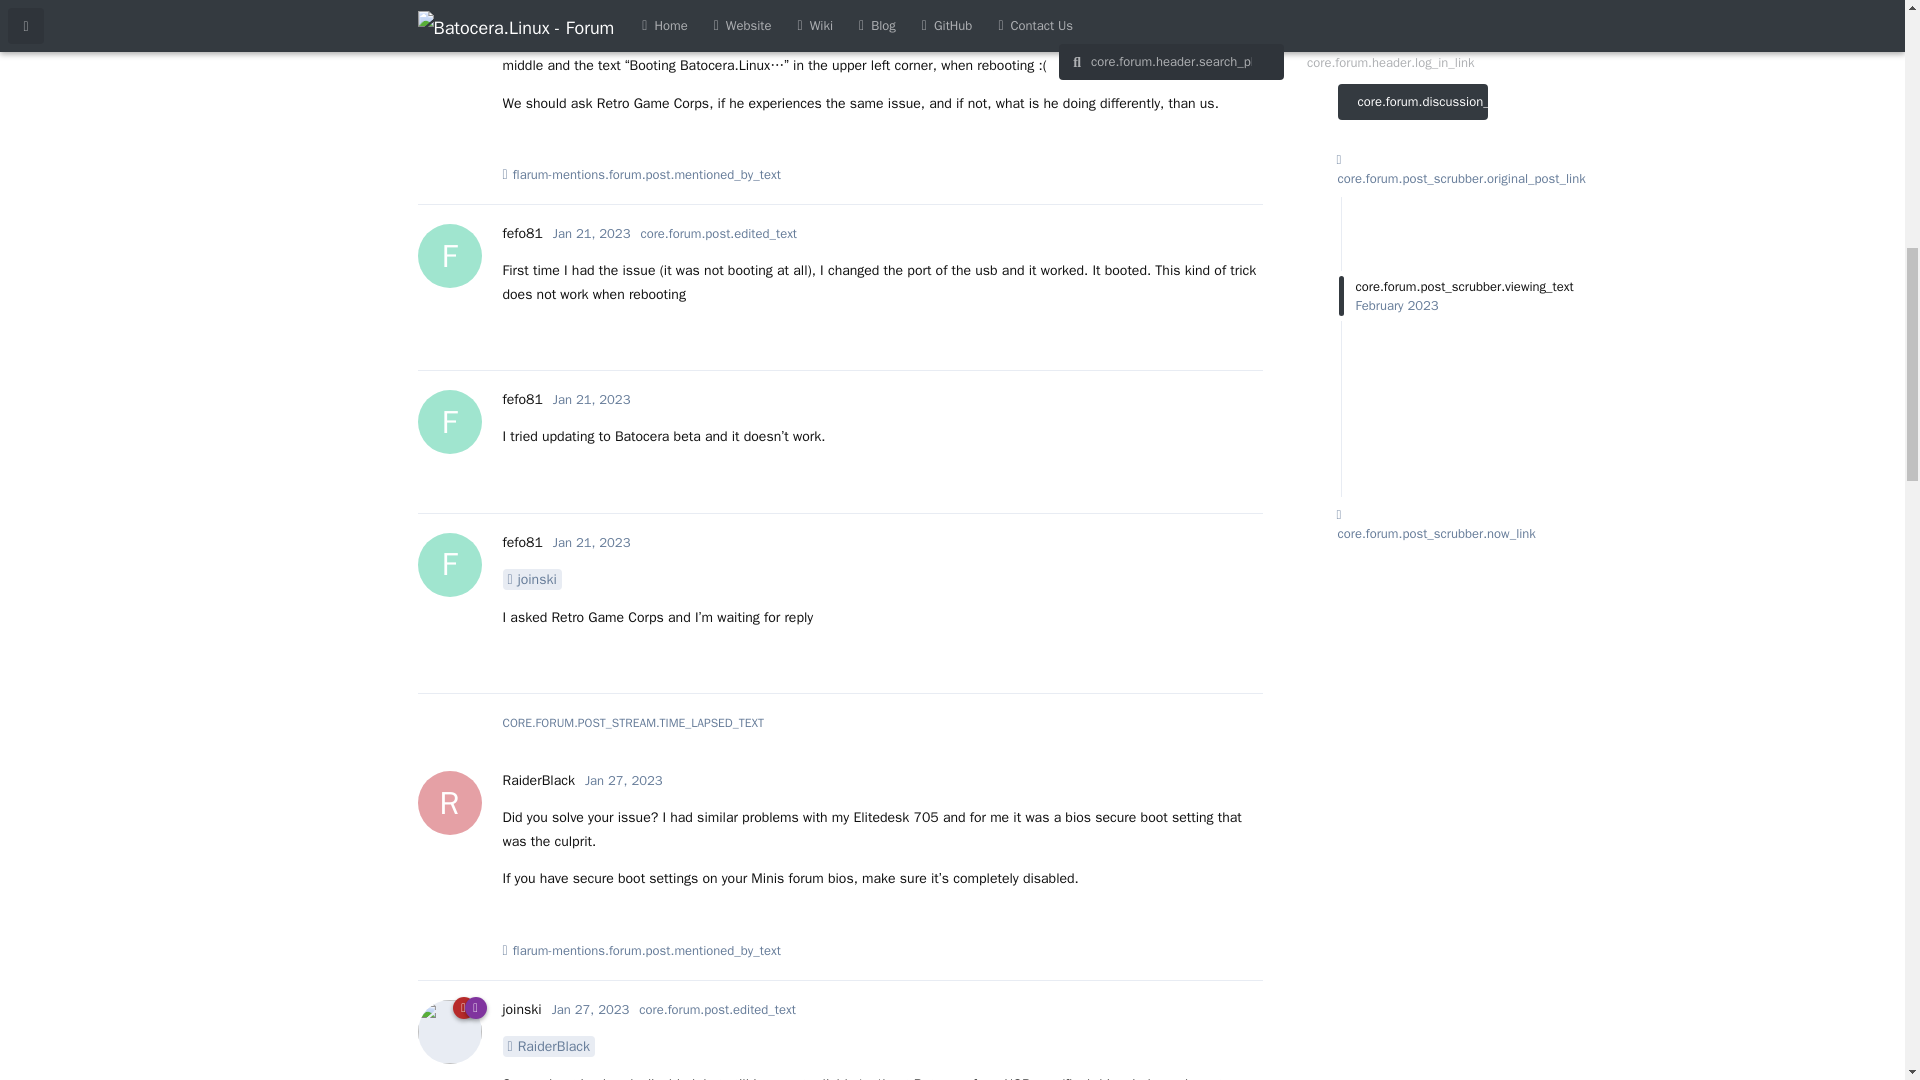  What do you see at coordinates (592, 232) in the screenshot?
I see `Jan 21, 2023` at bounding box center [592, 232].